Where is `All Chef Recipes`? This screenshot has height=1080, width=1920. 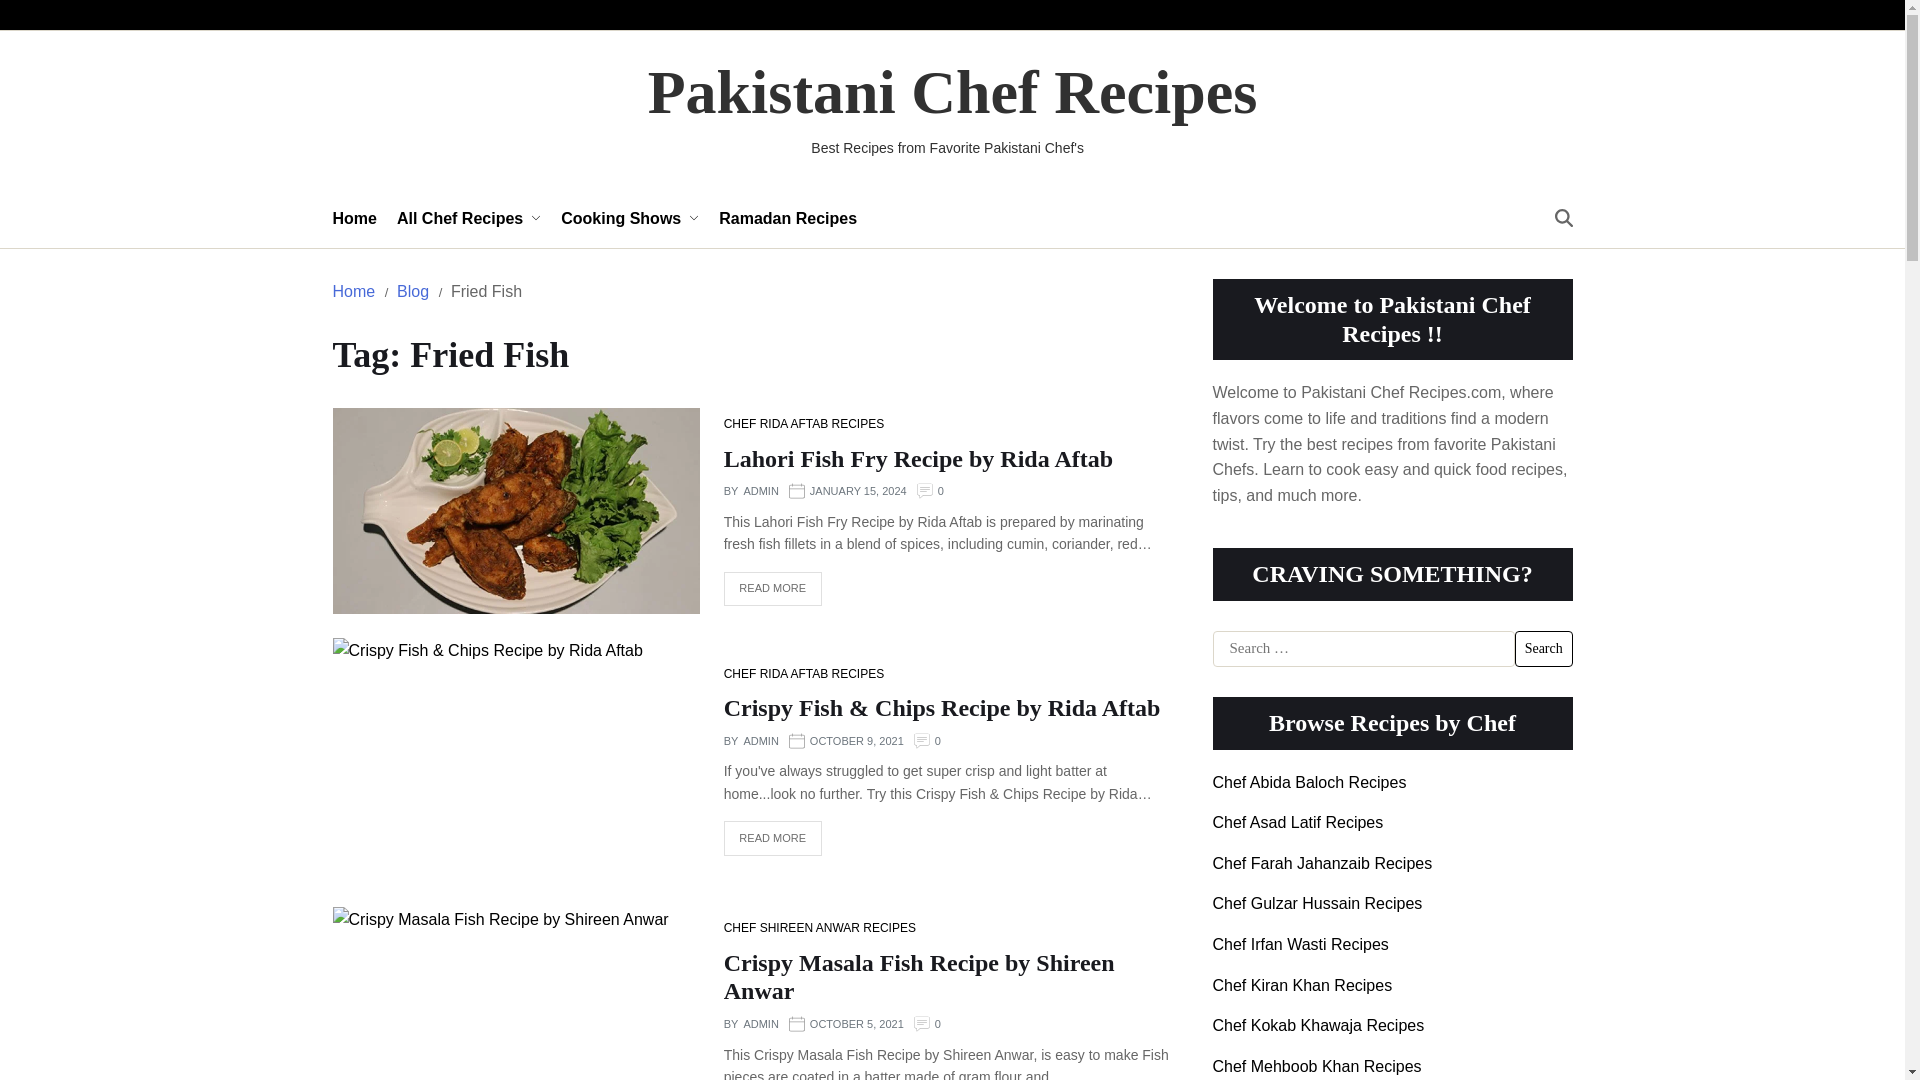
All Chef Recipes is located at coordinates (469, 218).